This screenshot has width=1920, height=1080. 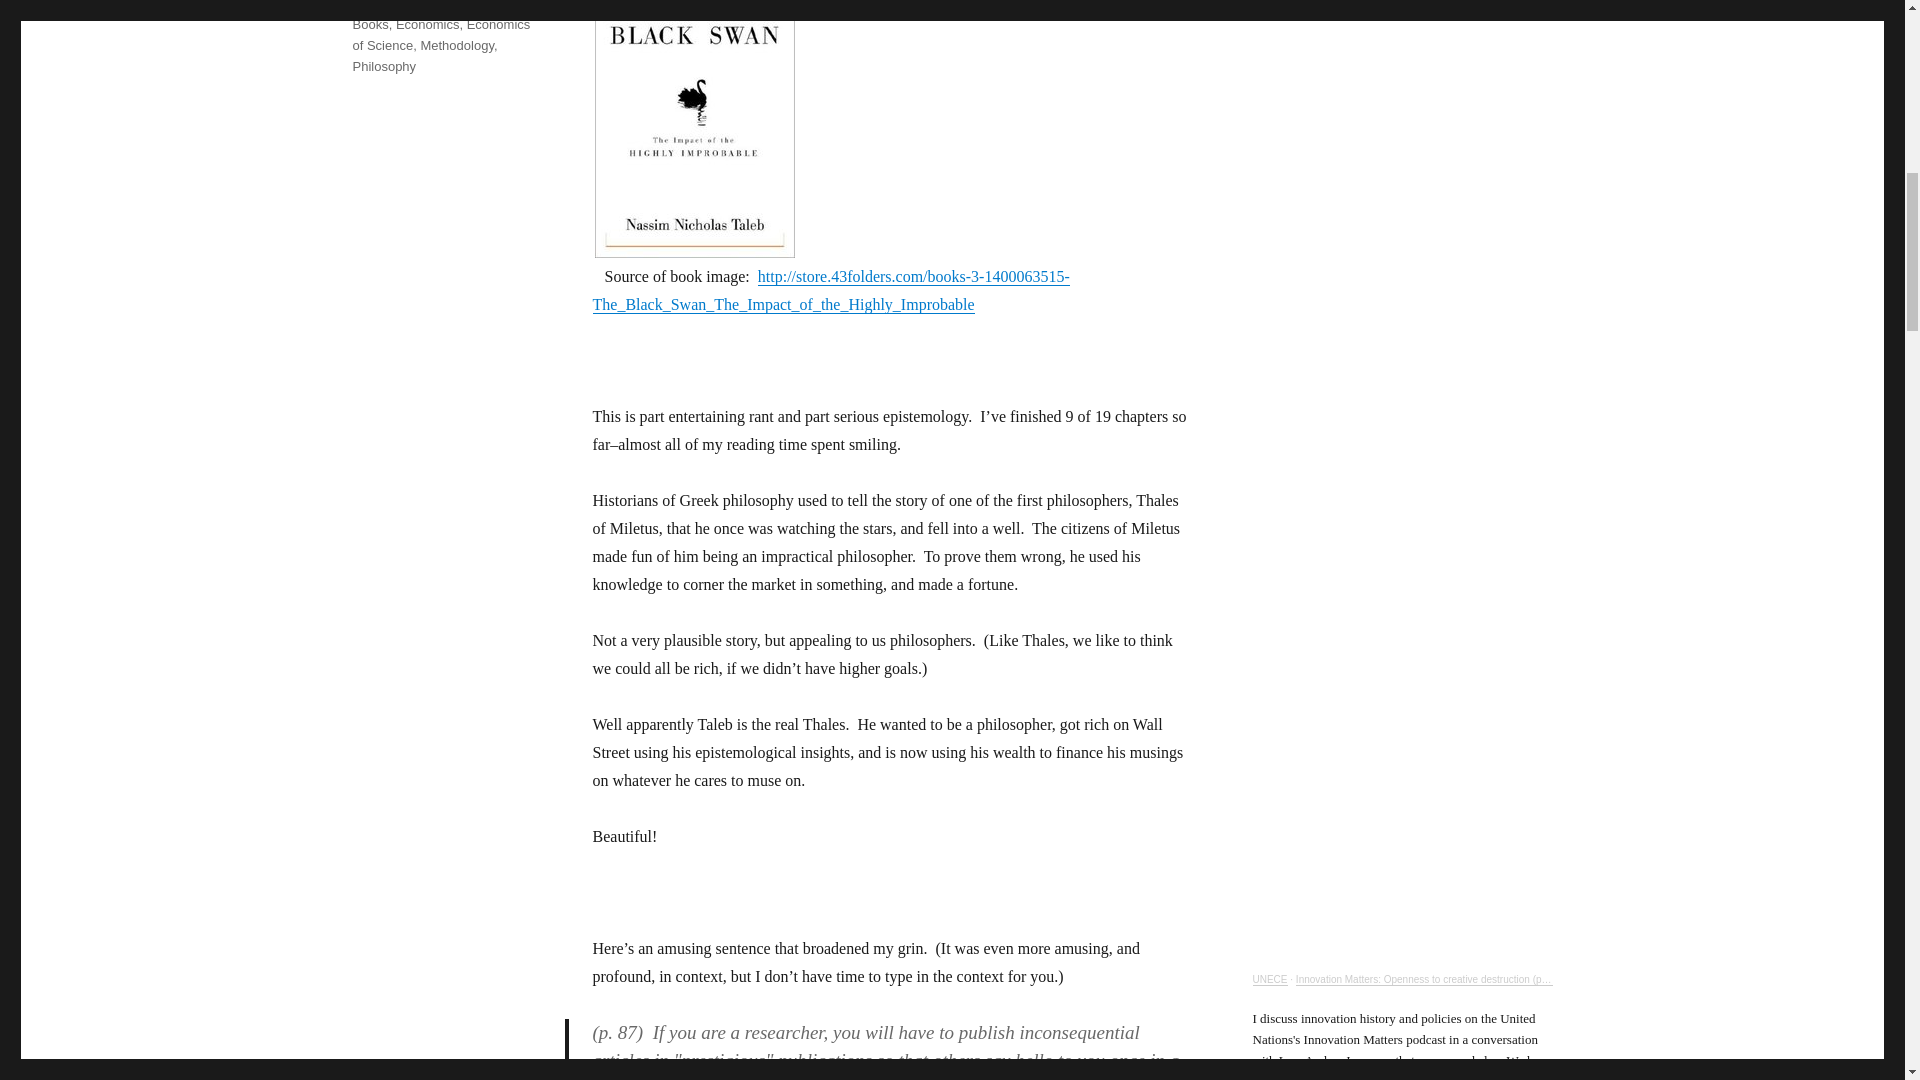 I want to click on Methodology, so click(x=456, y=44).